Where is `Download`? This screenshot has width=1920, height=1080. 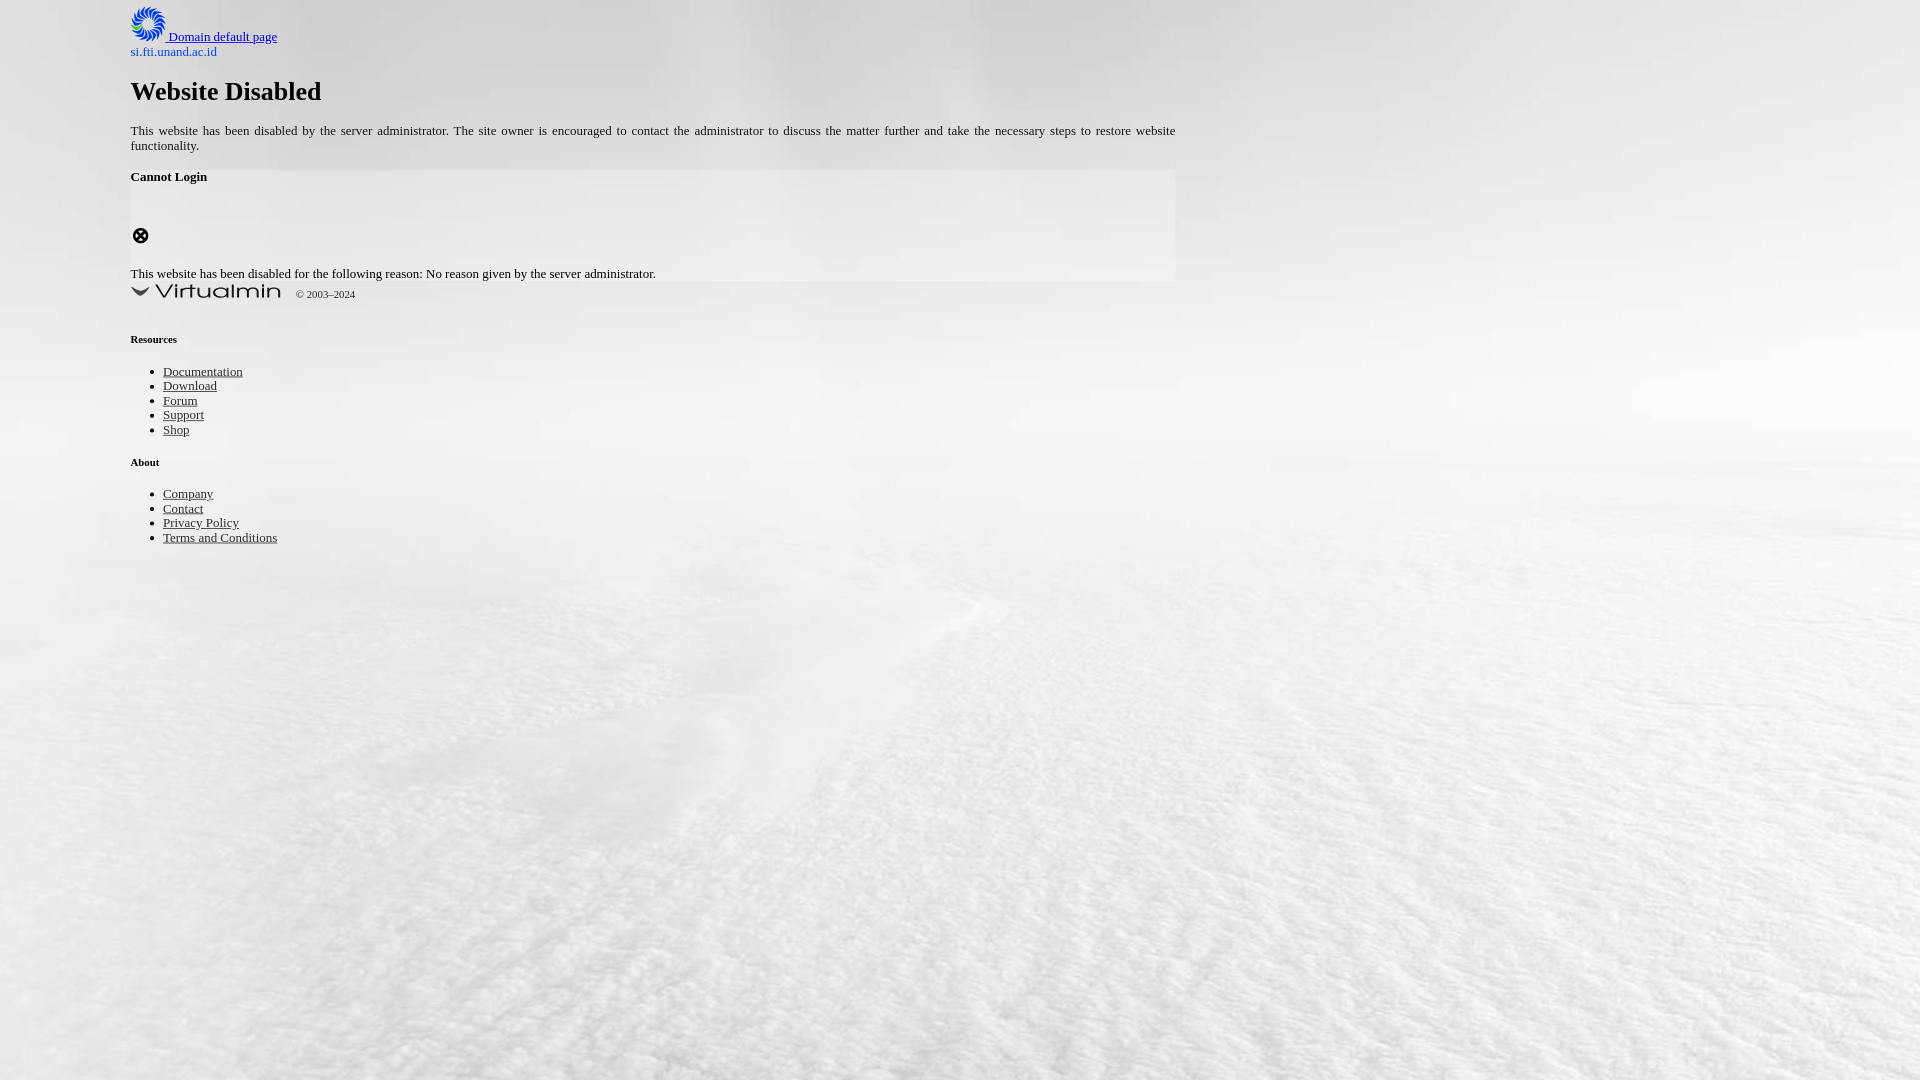 Download is located at coordinates (196, 388).